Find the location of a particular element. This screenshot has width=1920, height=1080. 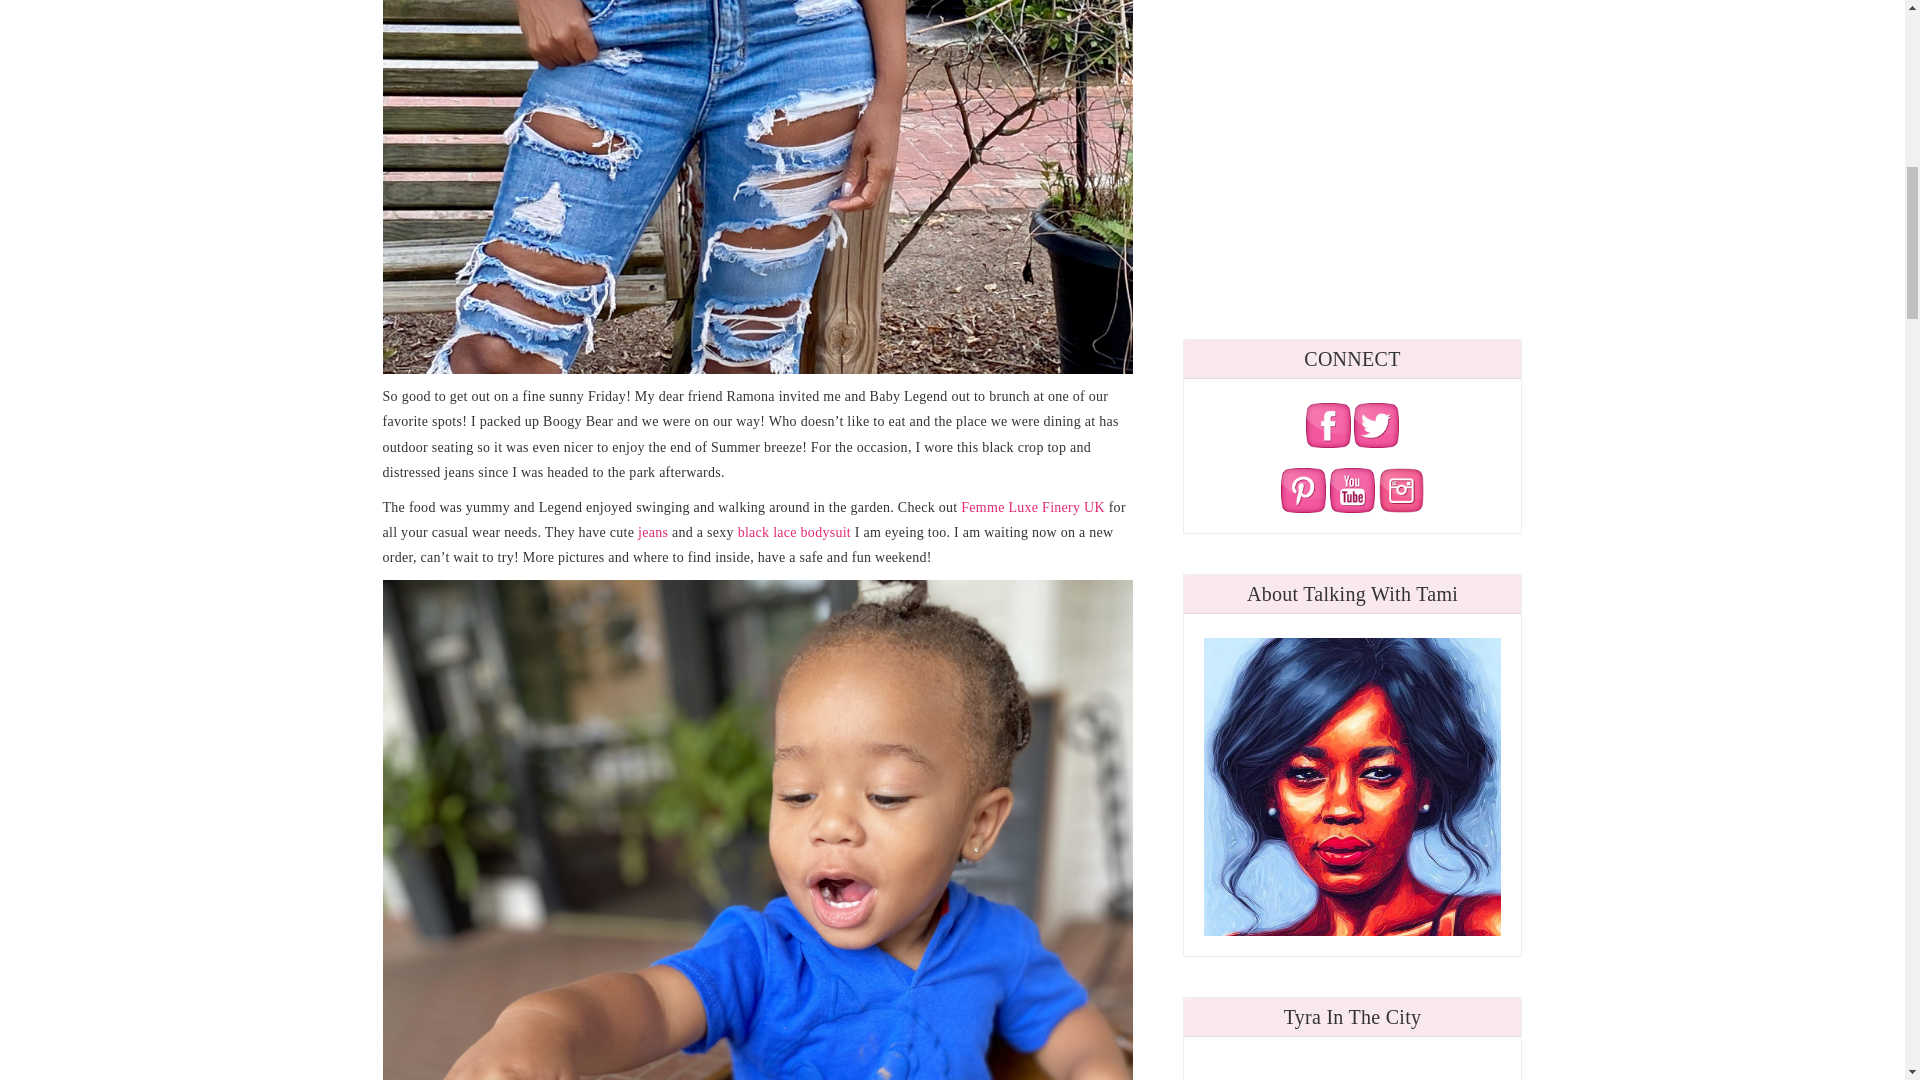

Femme Luxe Finery UK is located at coordinates (1033, 508).